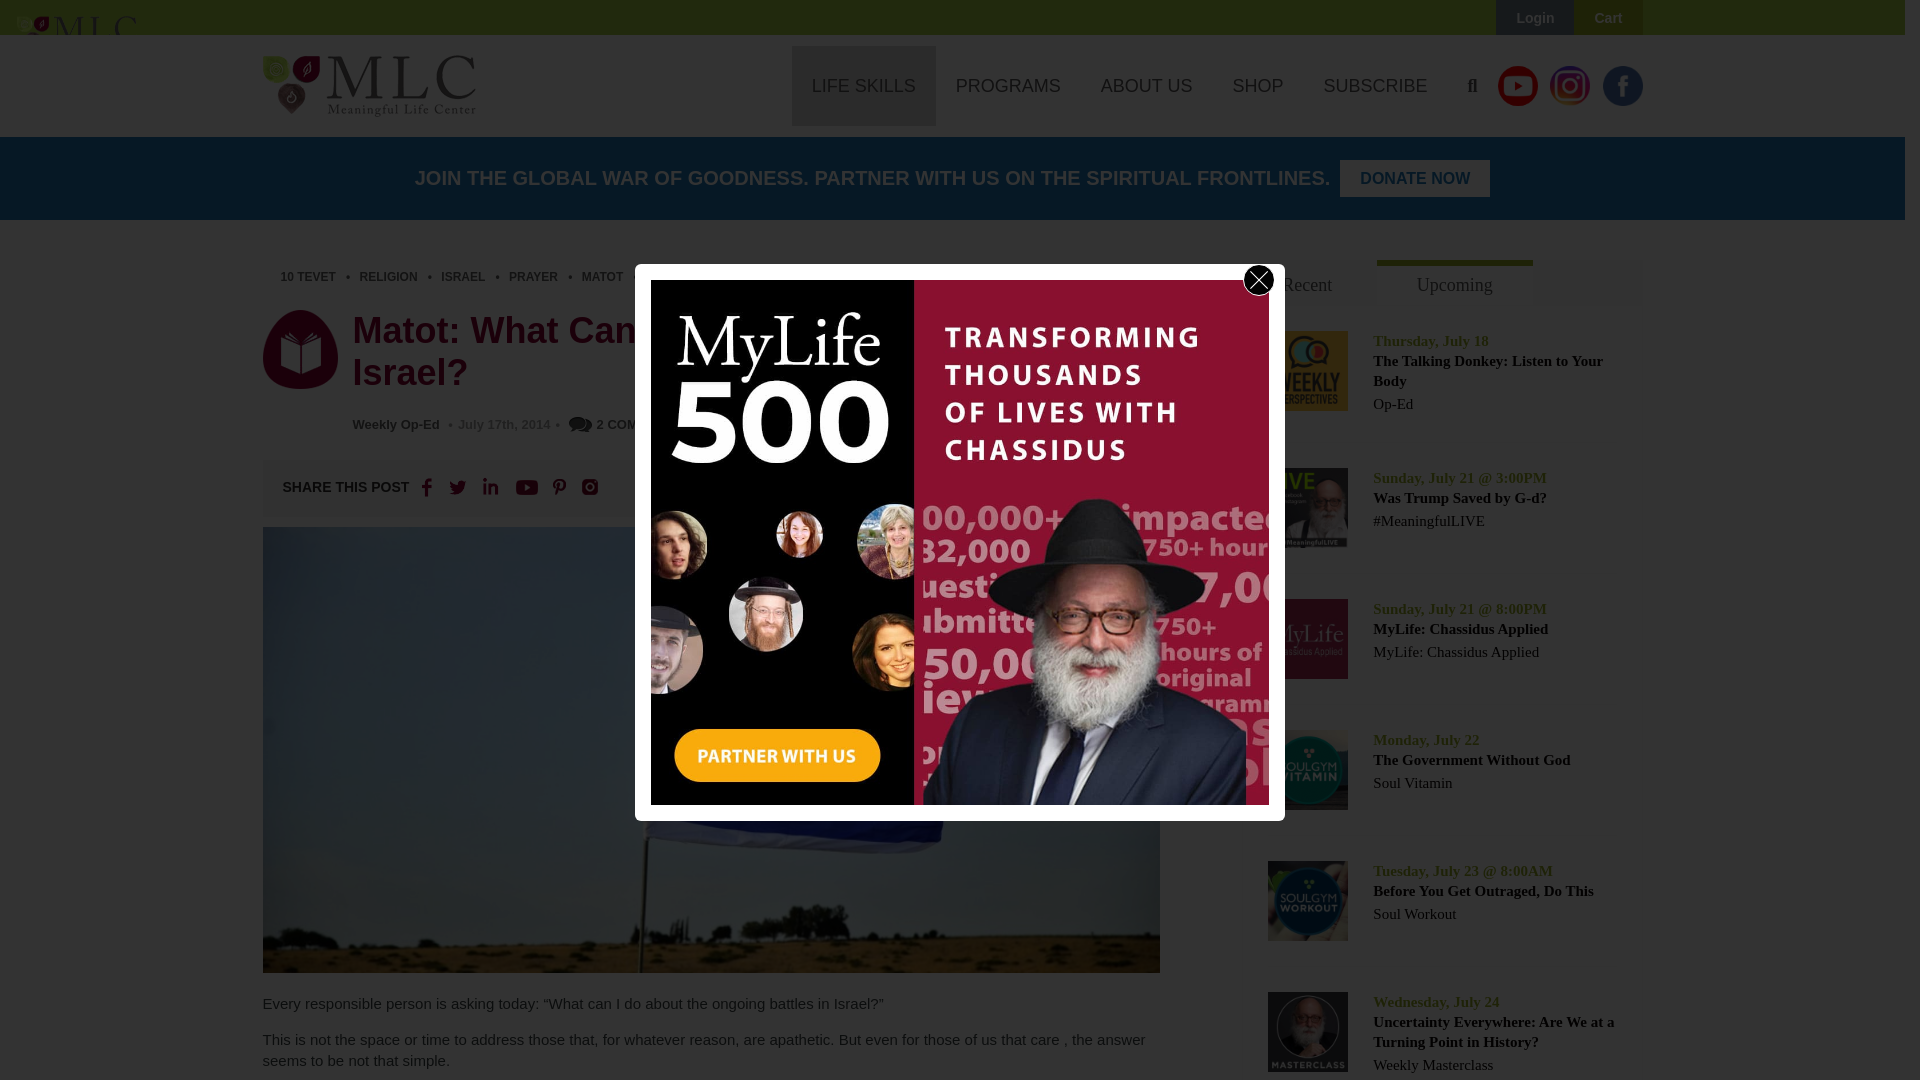  I want to click on PROGRAMS, so click(1008, 86).